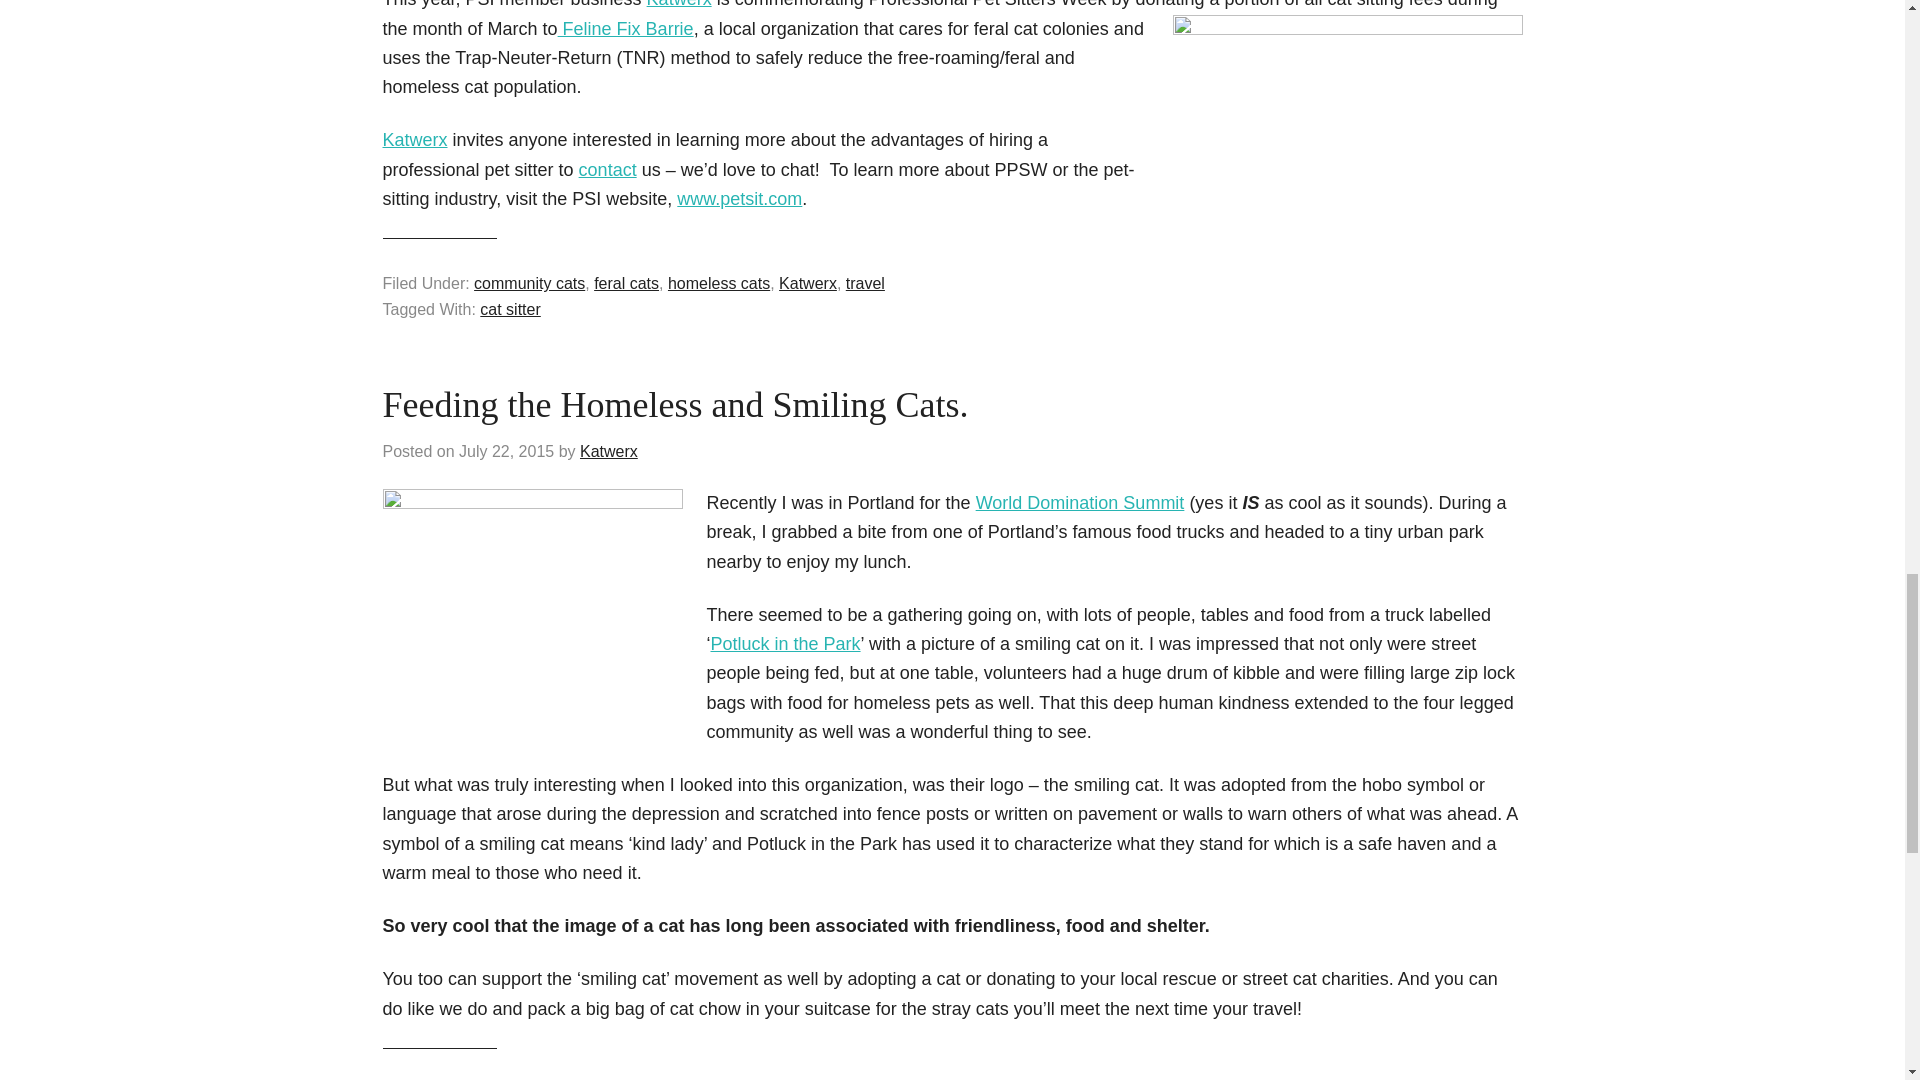 Image resolution: width=1920 pixels, height=1080 pixels. I want to click on homeless cats, so click(718, 283).